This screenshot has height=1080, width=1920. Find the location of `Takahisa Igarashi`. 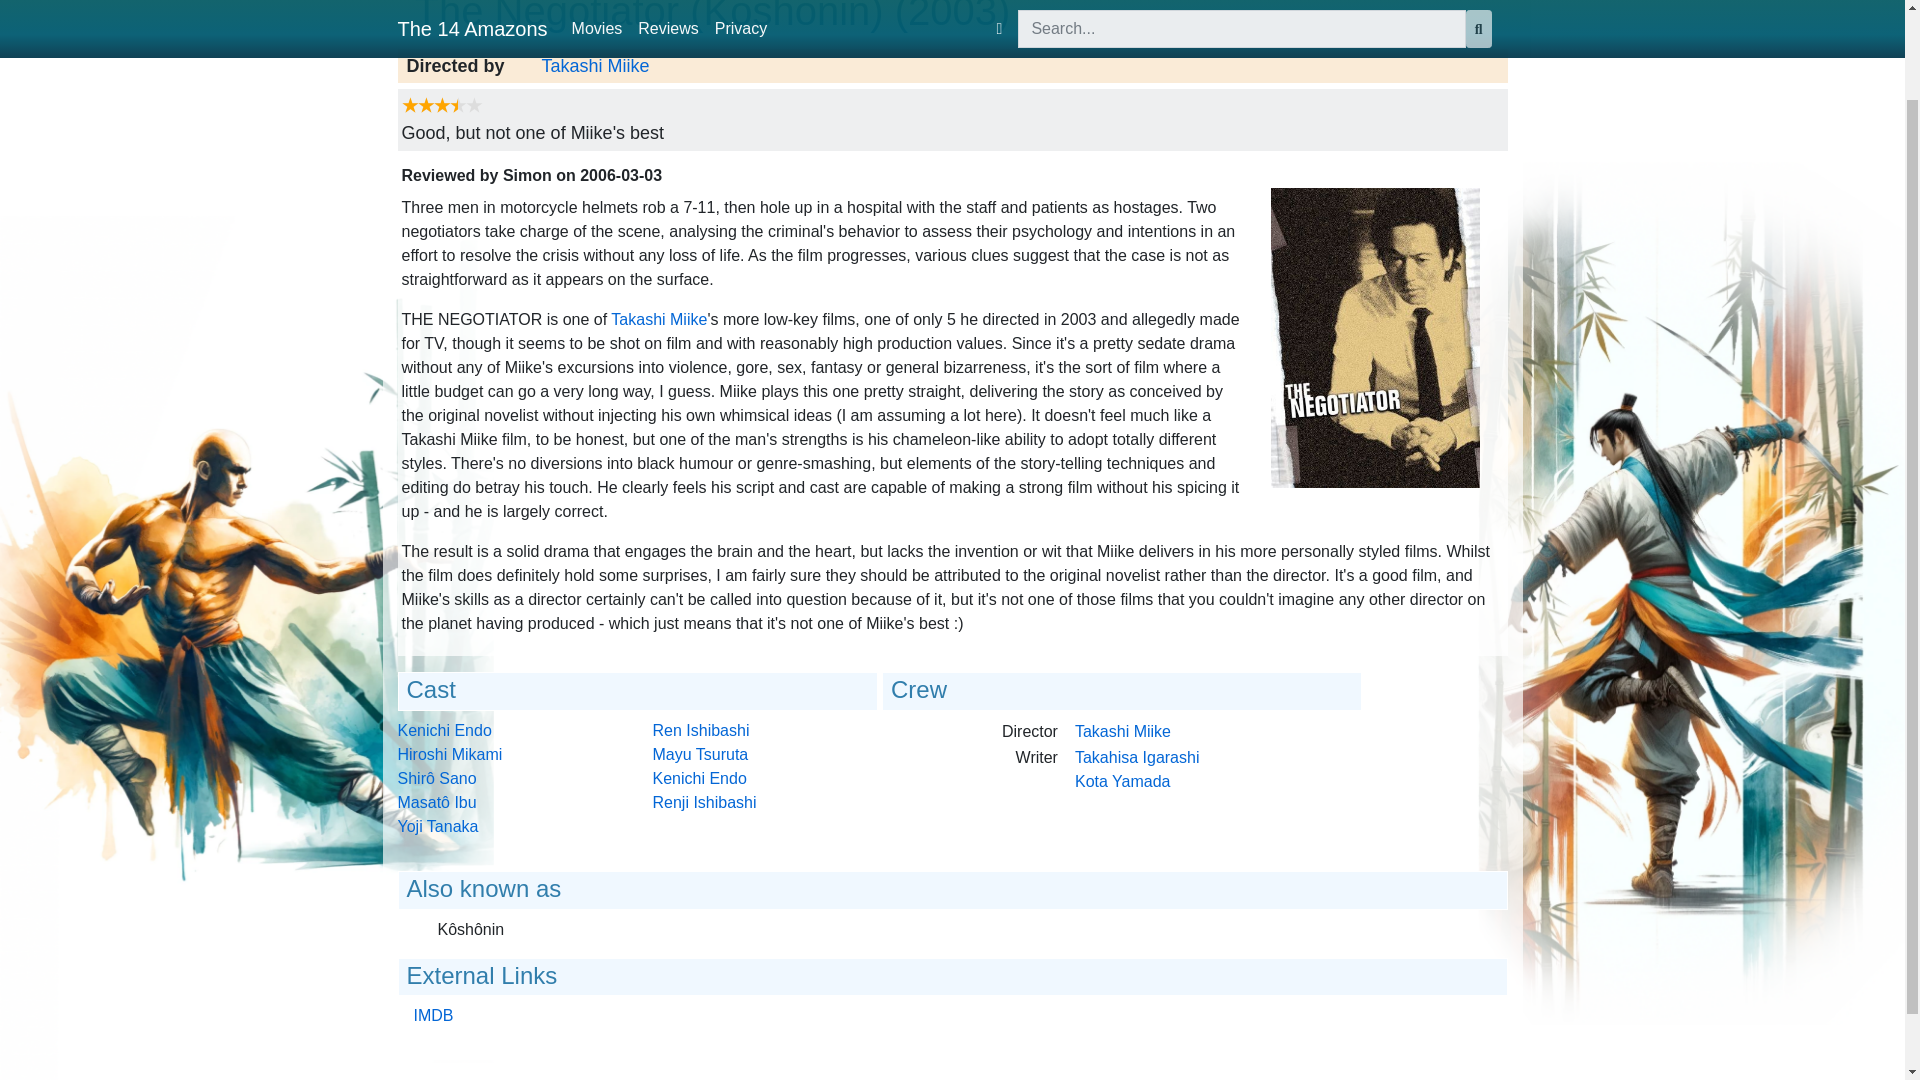

Takahisa Igarashi is located at coordinates (1138, 757).